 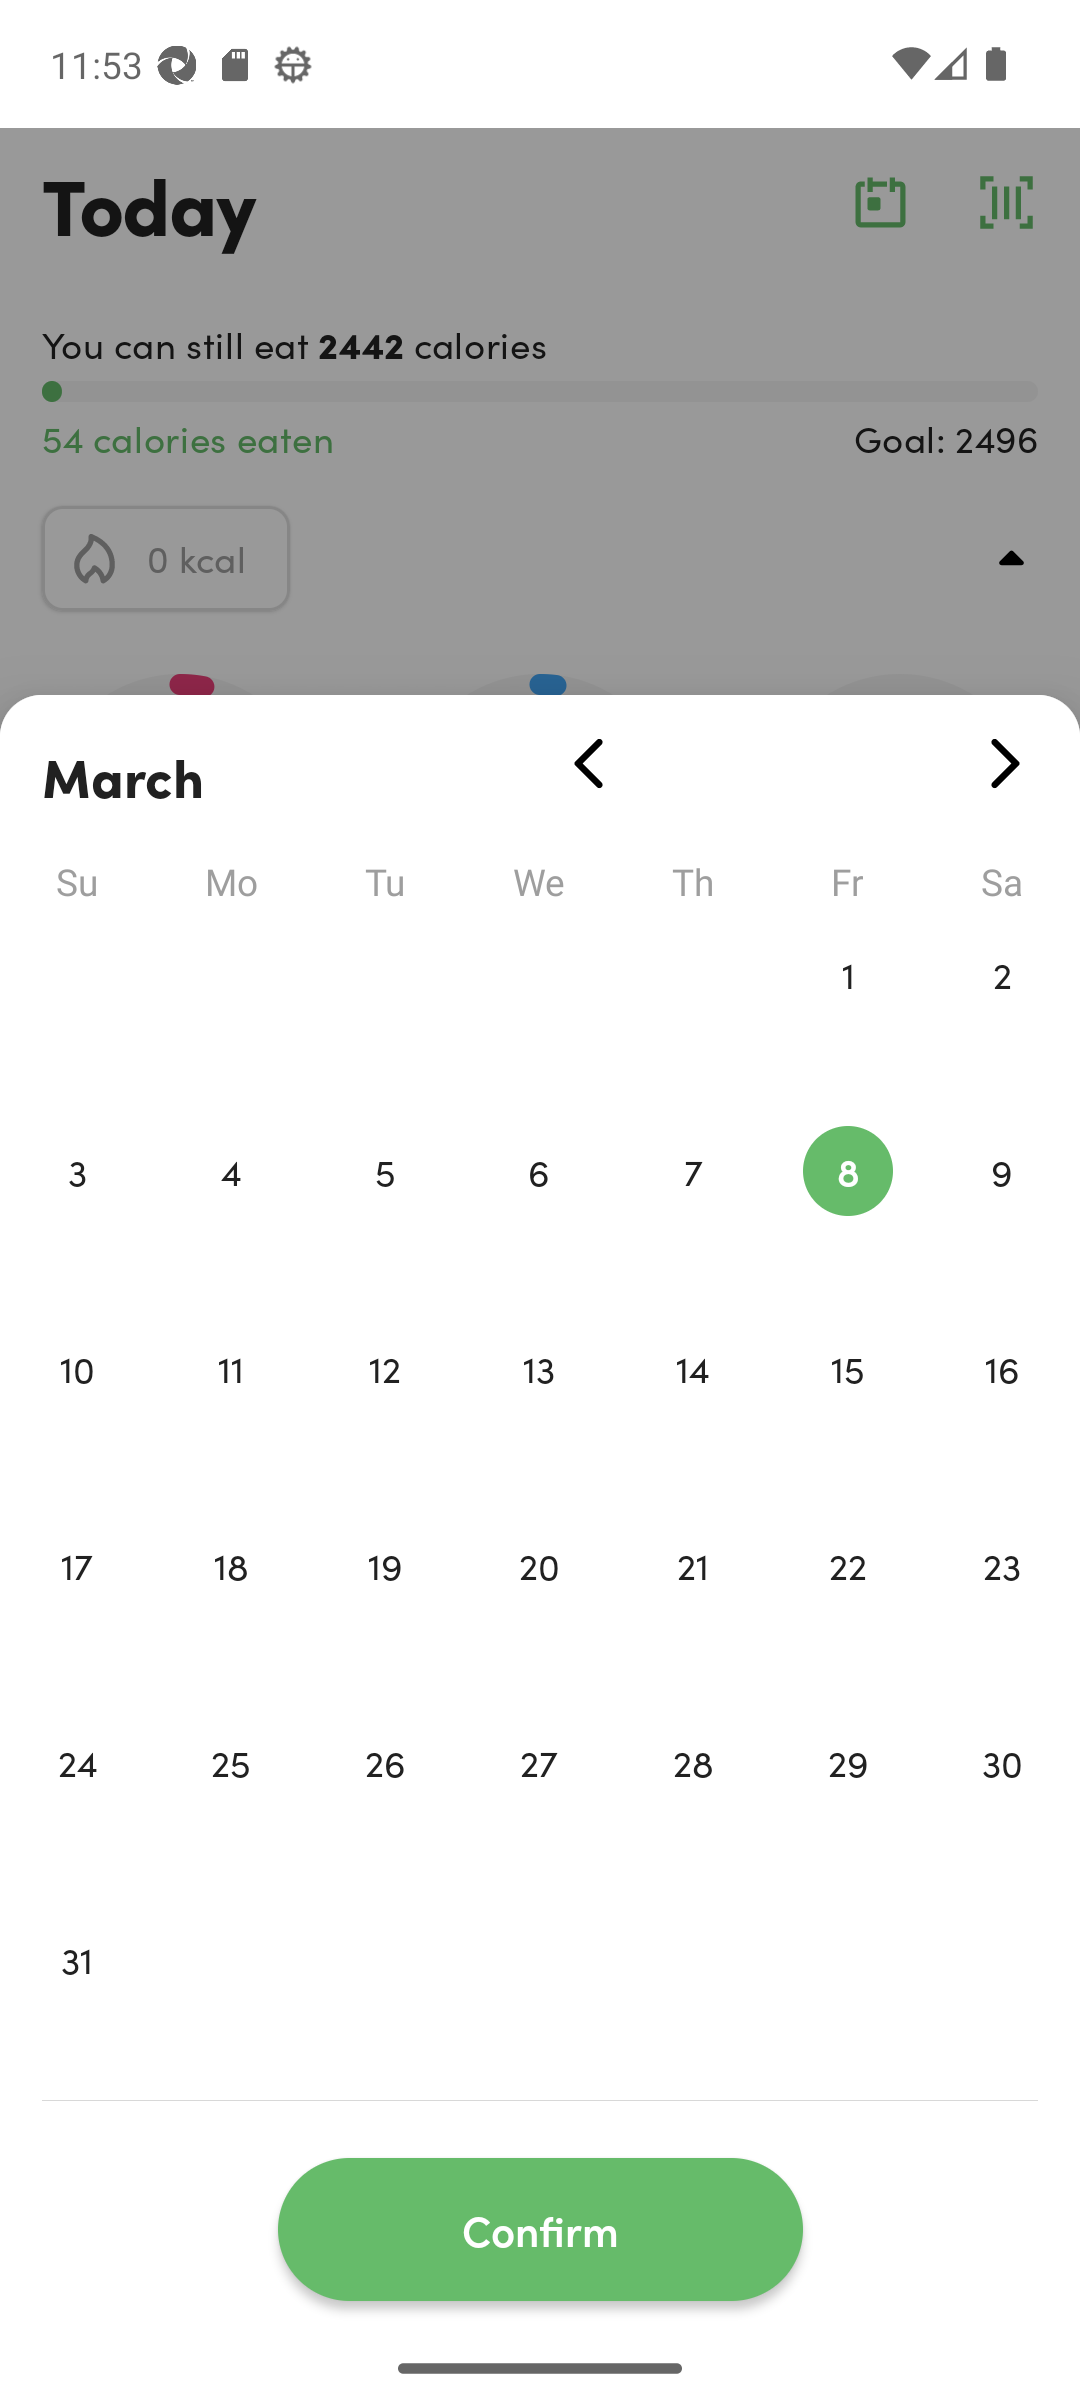 I want to click on 27, so click(x=538, y=1804).